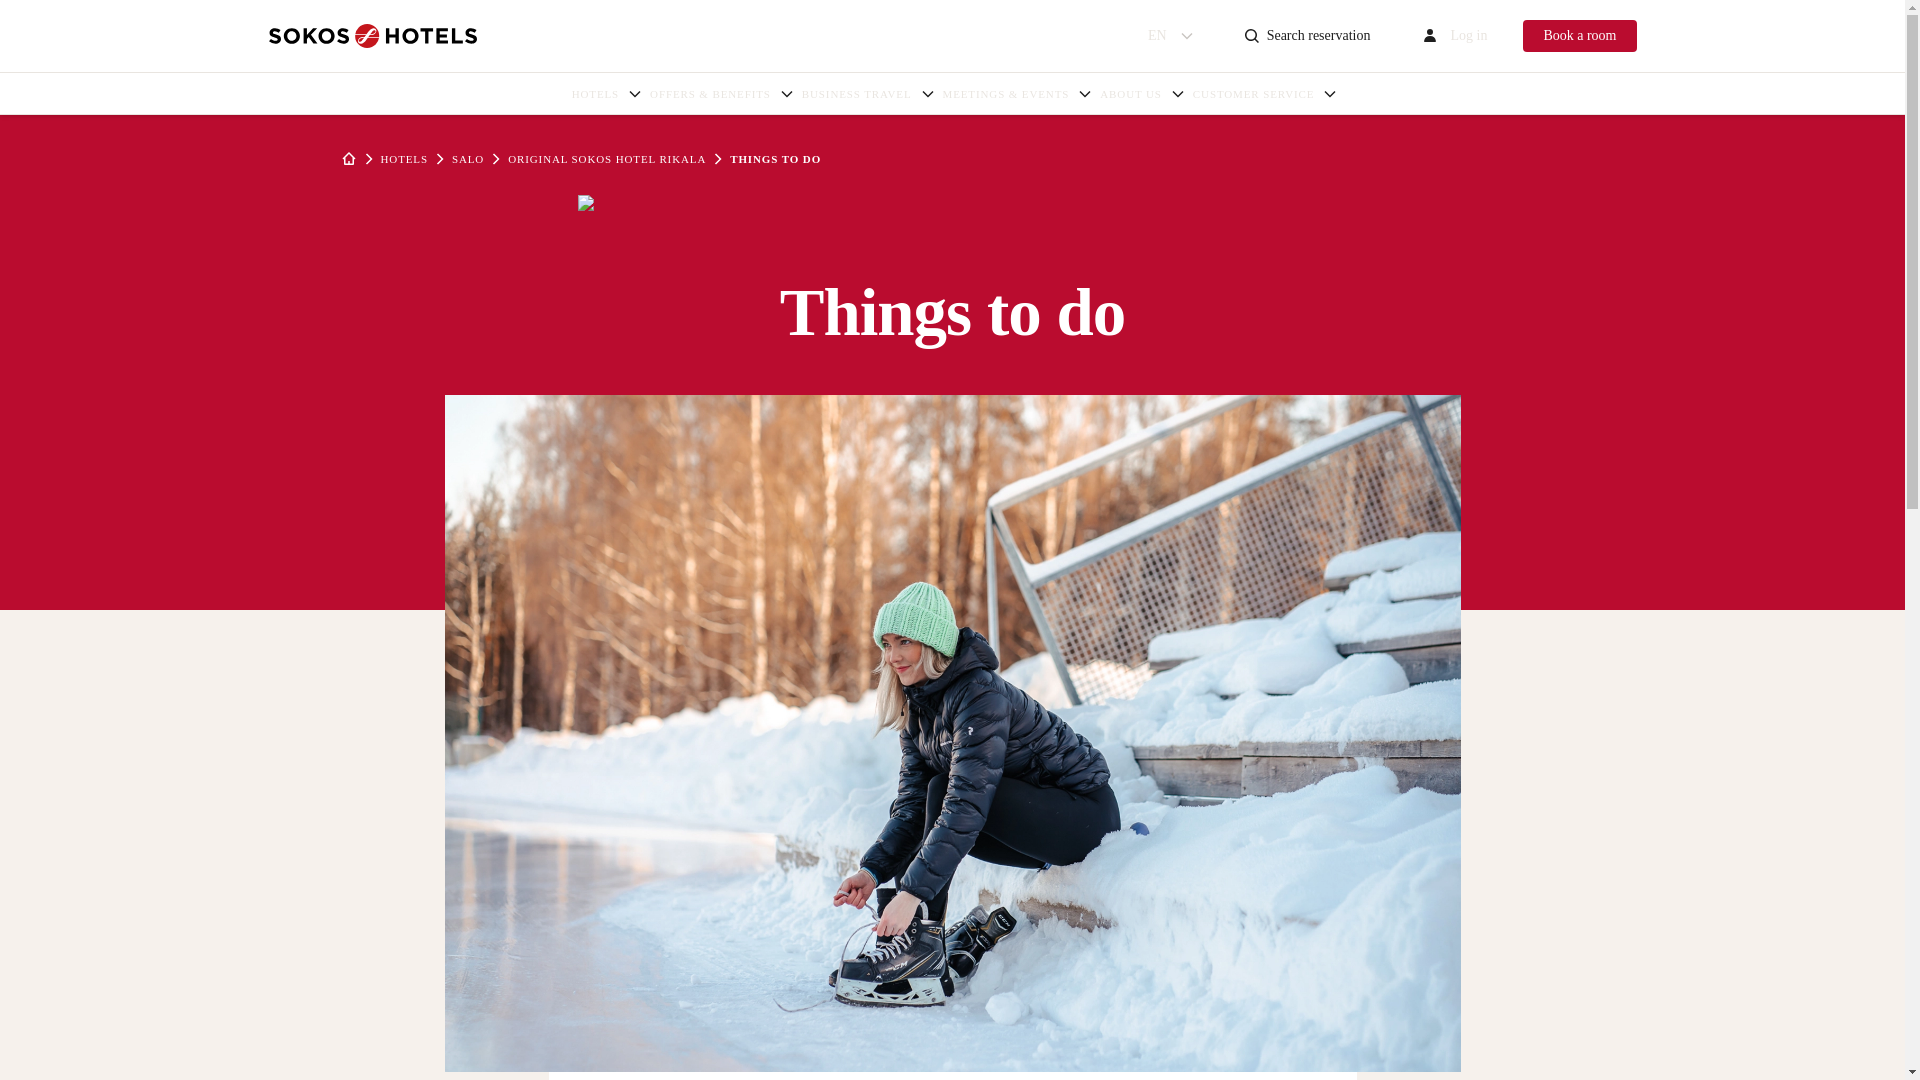 The width and height of the screenshot is (1920, 1080). Describe the element at coordinates (604, 94) in the screenshot. I see `ABOUT US` at that location.